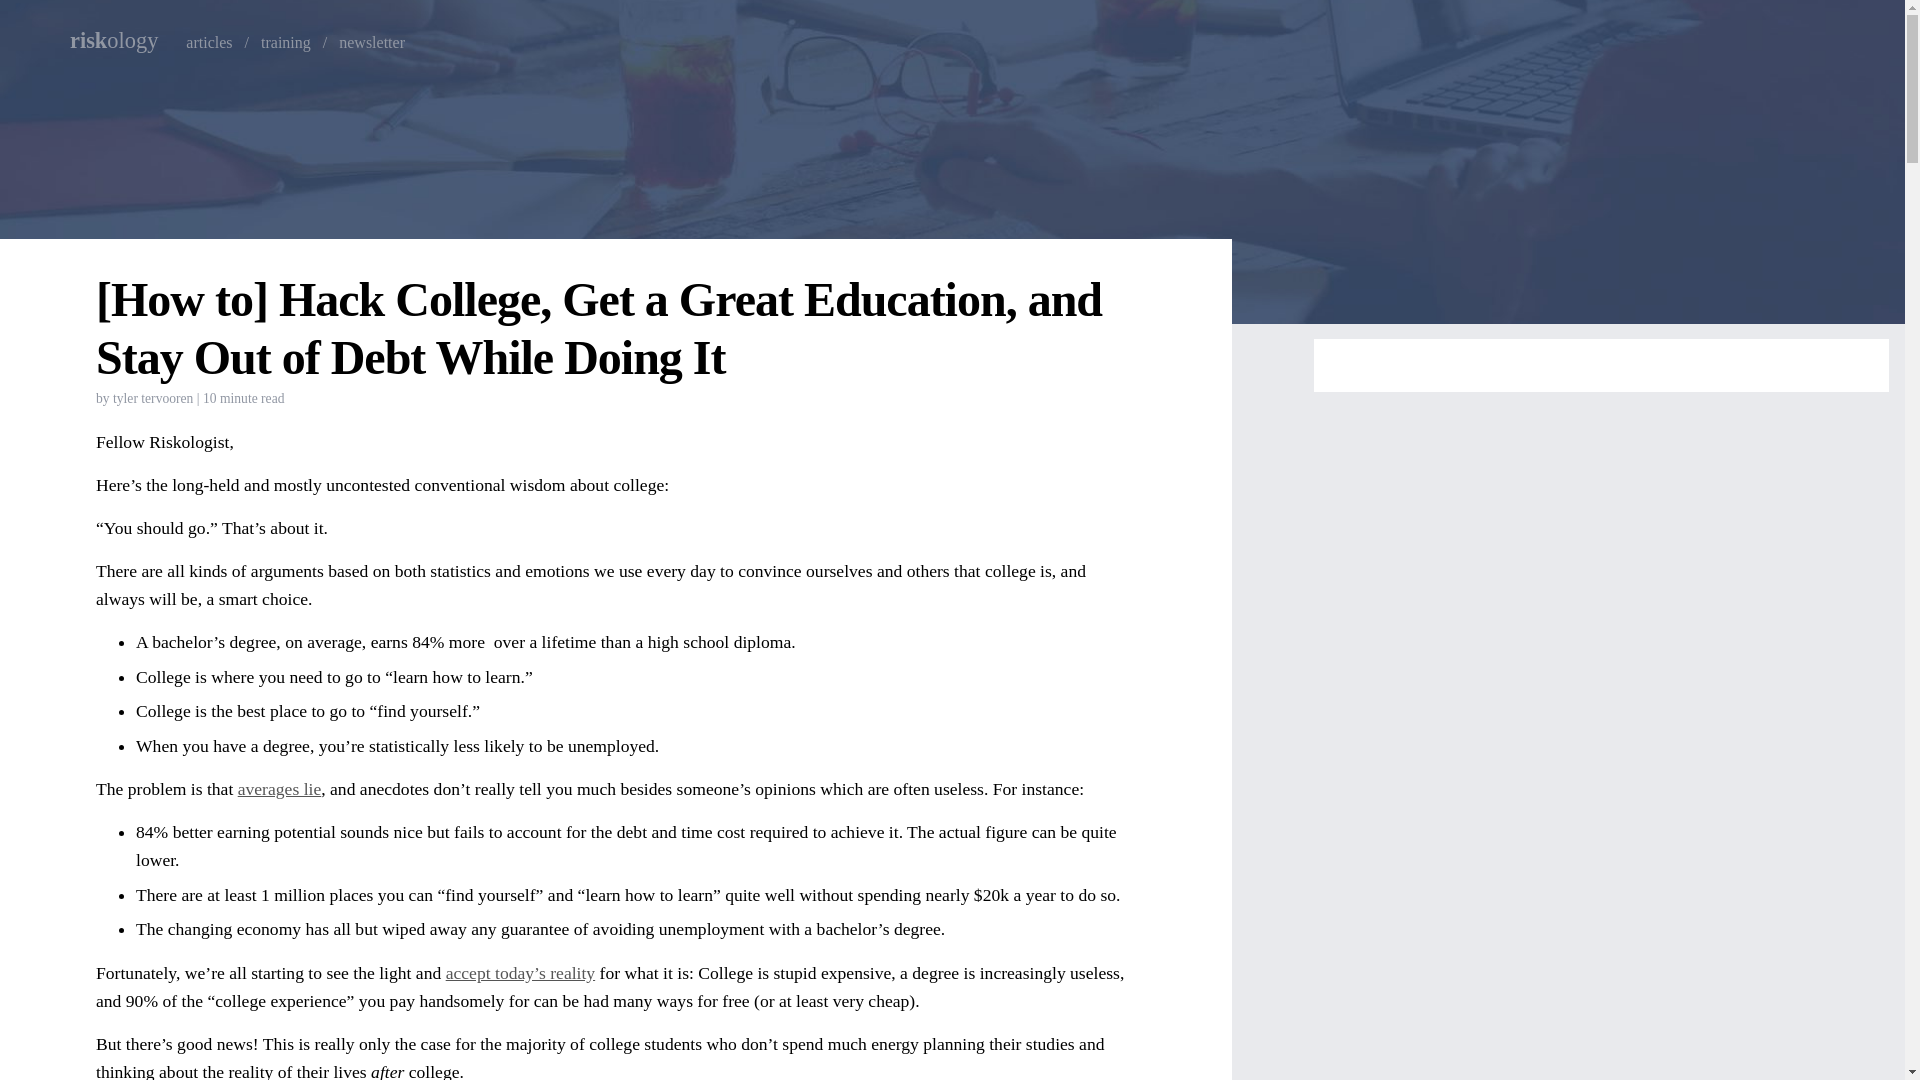  What do you see at coordinates (372, 42) in the screenshot?
I see `newsletter` at bounding box center [372, 42].